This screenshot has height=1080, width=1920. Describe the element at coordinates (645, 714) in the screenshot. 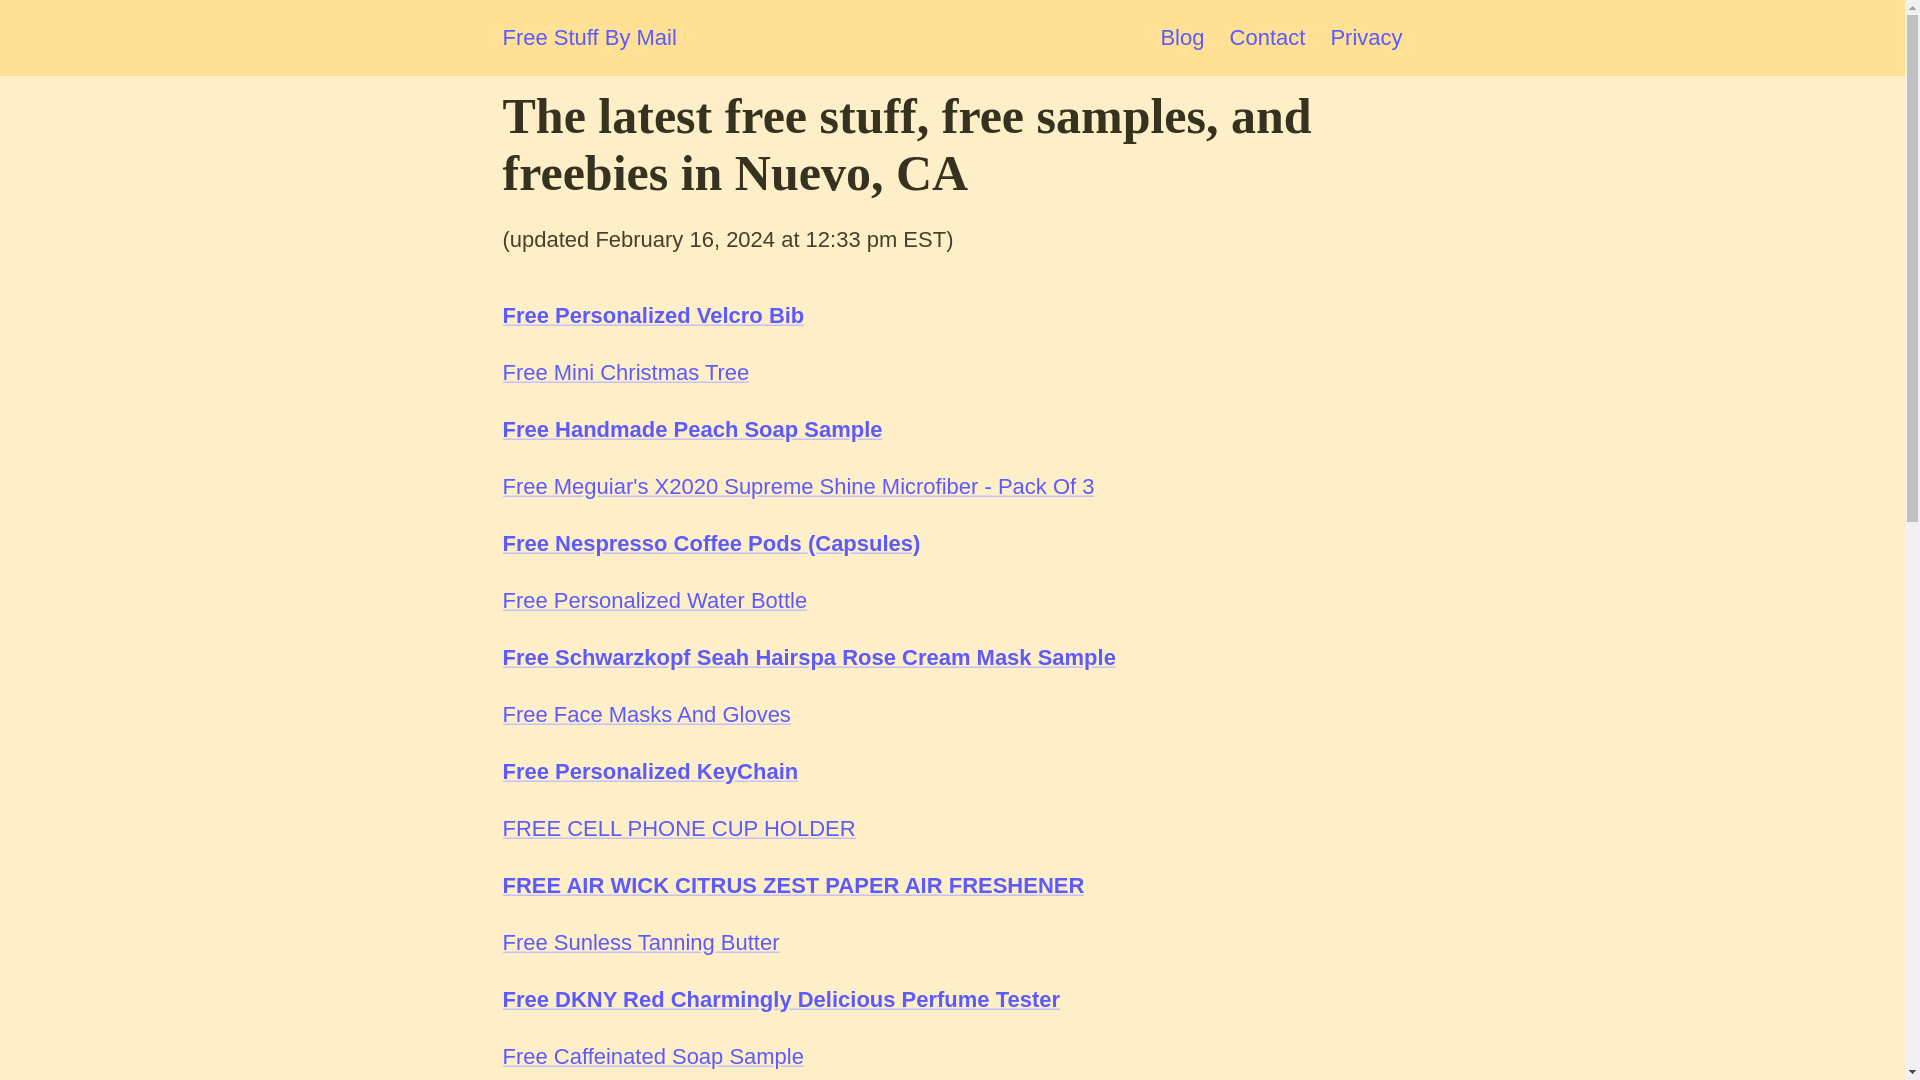

I see `Free Face Masks And Gloves` at that location.